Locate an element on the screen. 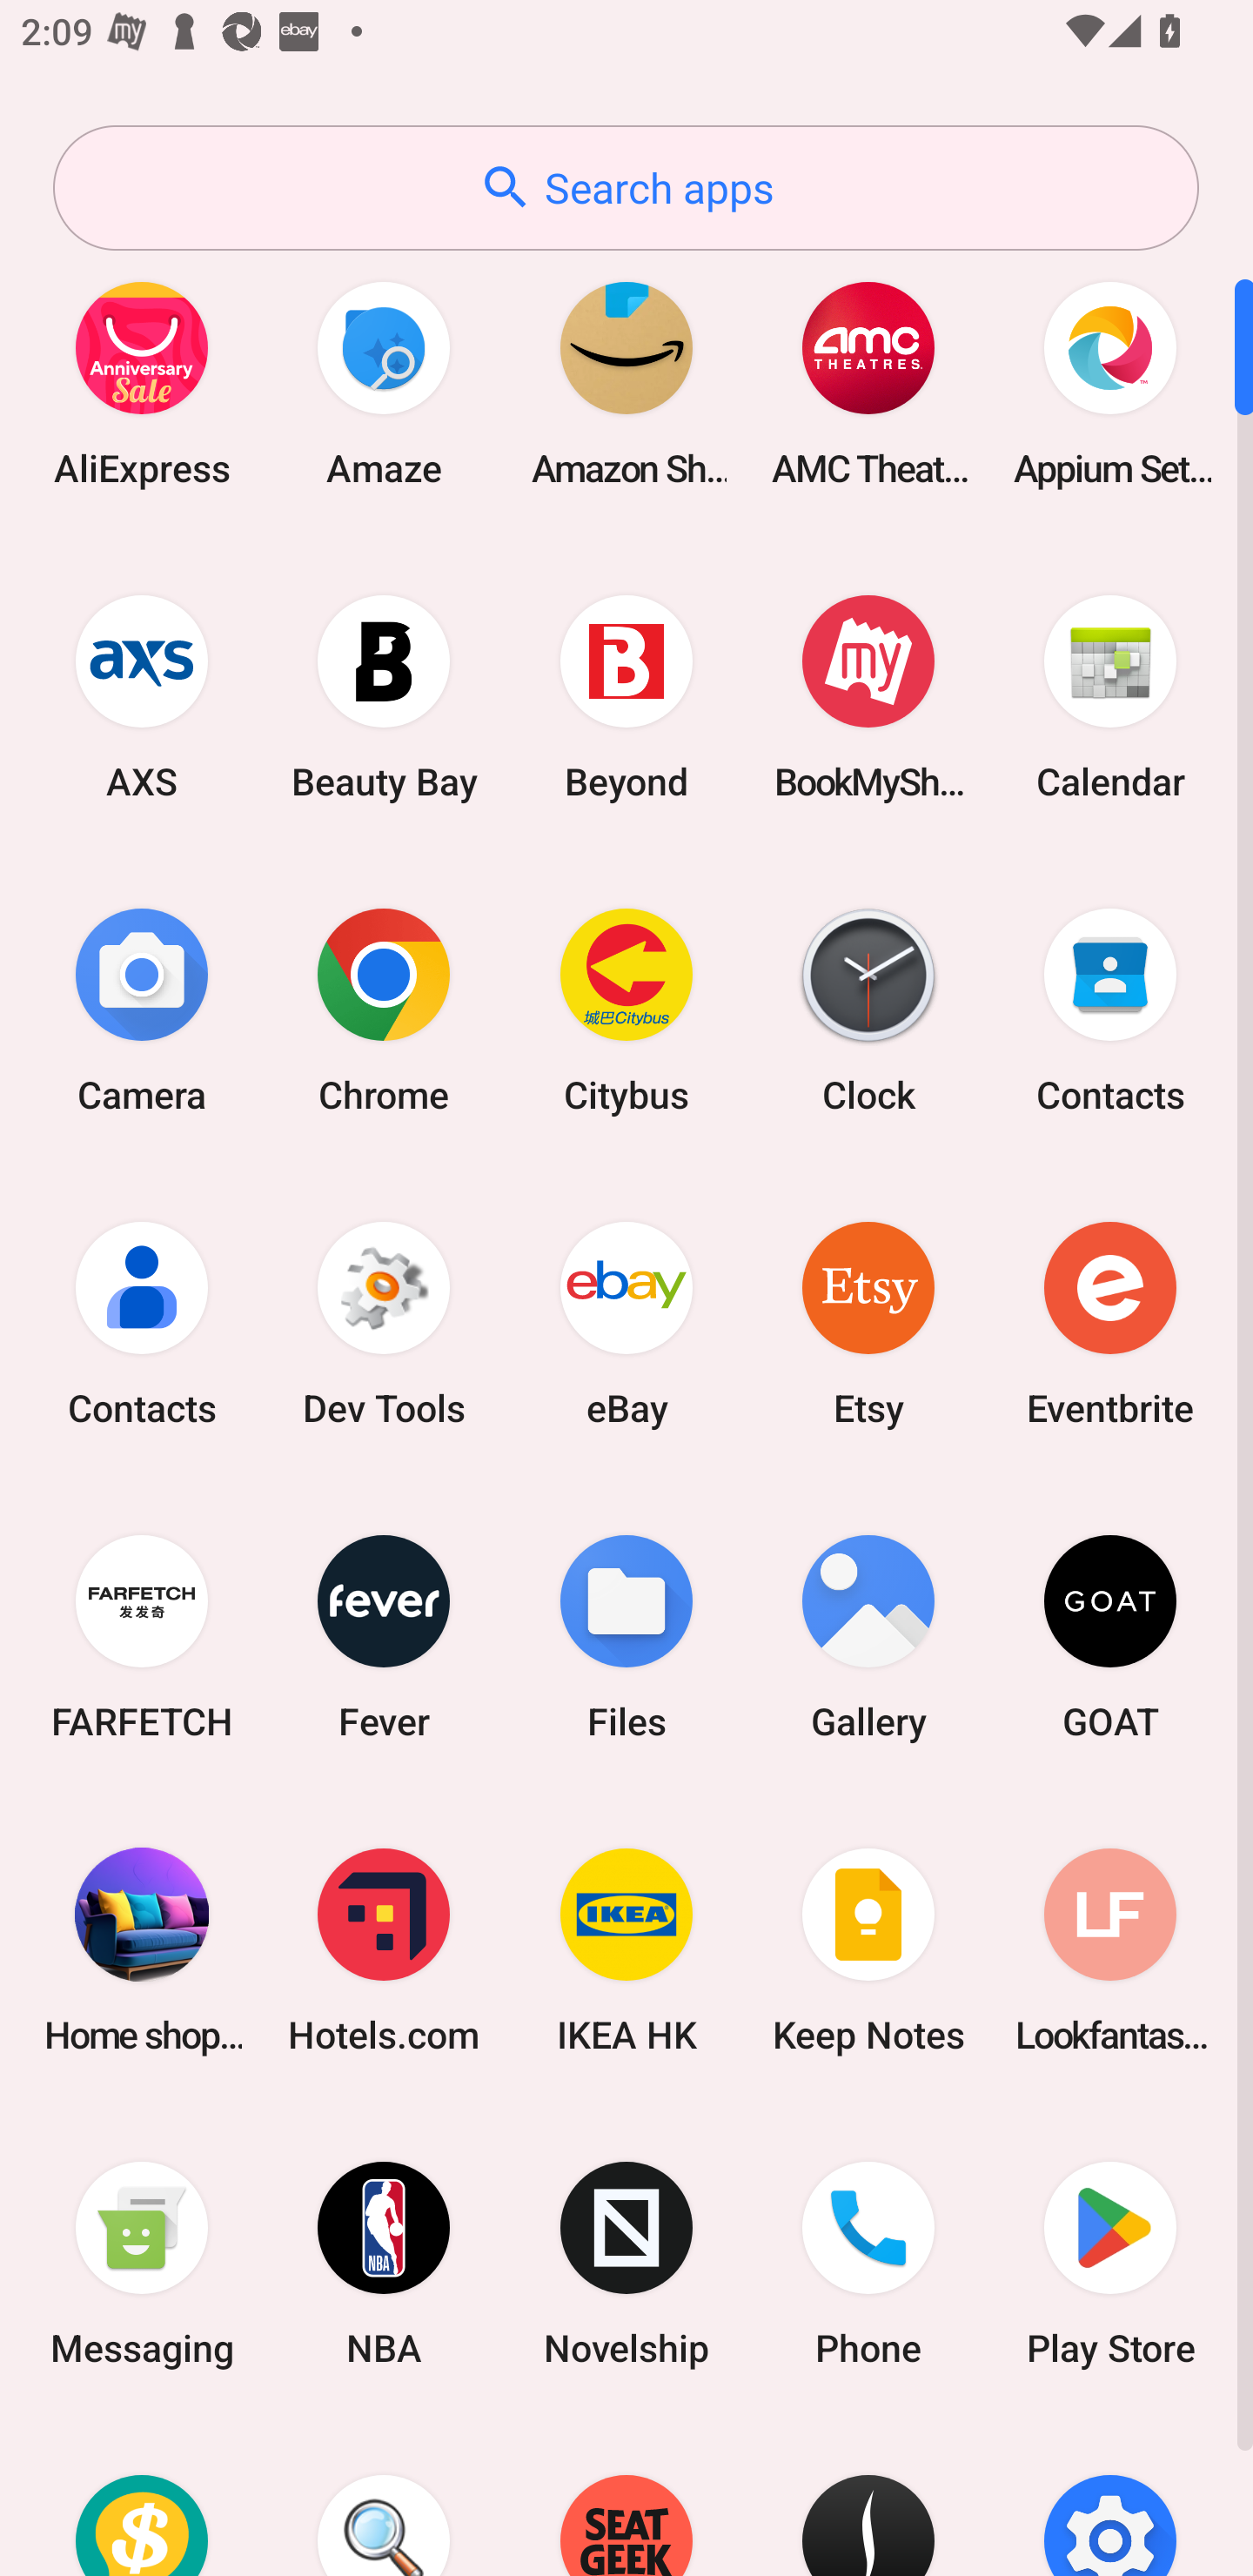 This screenshot has height=2576, width=1253. Amaze is located at coordinates (384, 383).